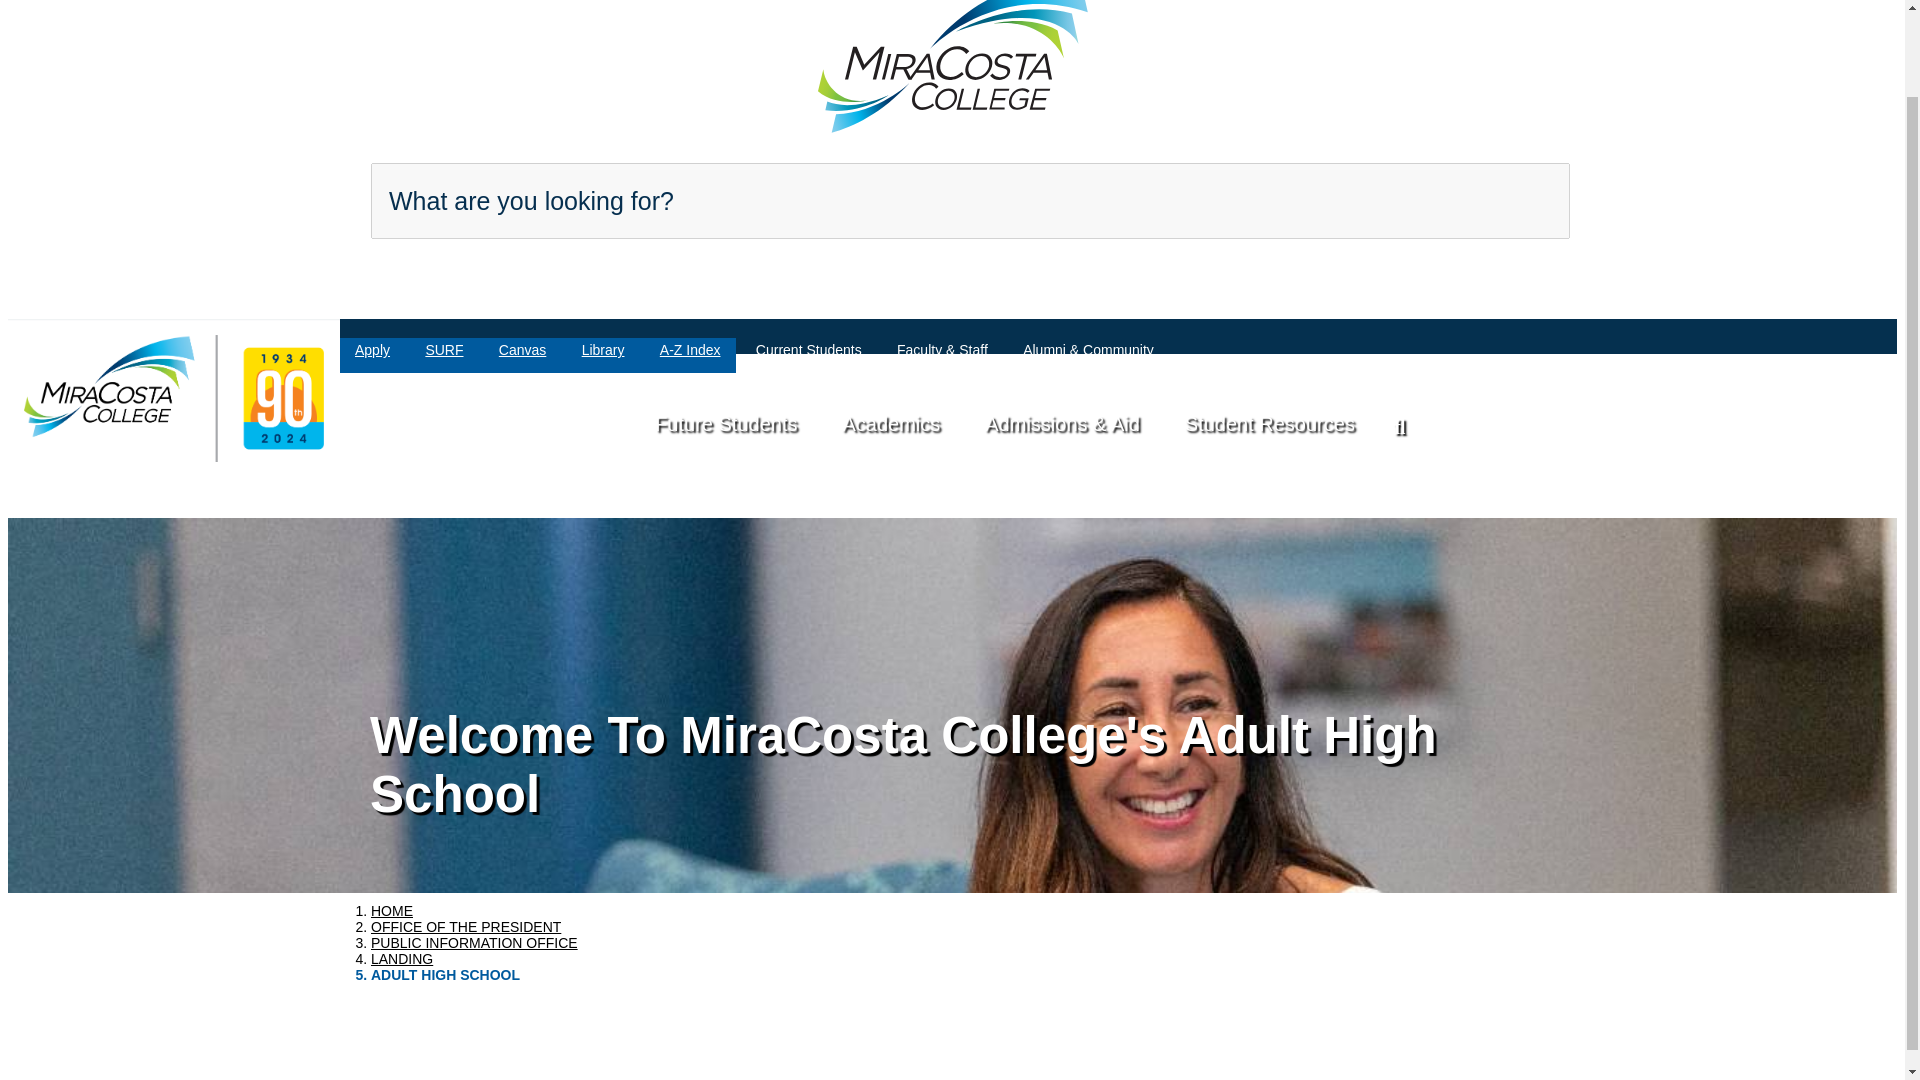 This screenshot has height=1080, width=1920. What do you see at coordinates (522, 352) in the screenshot?
I see `Canvas is MiraCosta College's LMS` at bounding box center [522, 352].